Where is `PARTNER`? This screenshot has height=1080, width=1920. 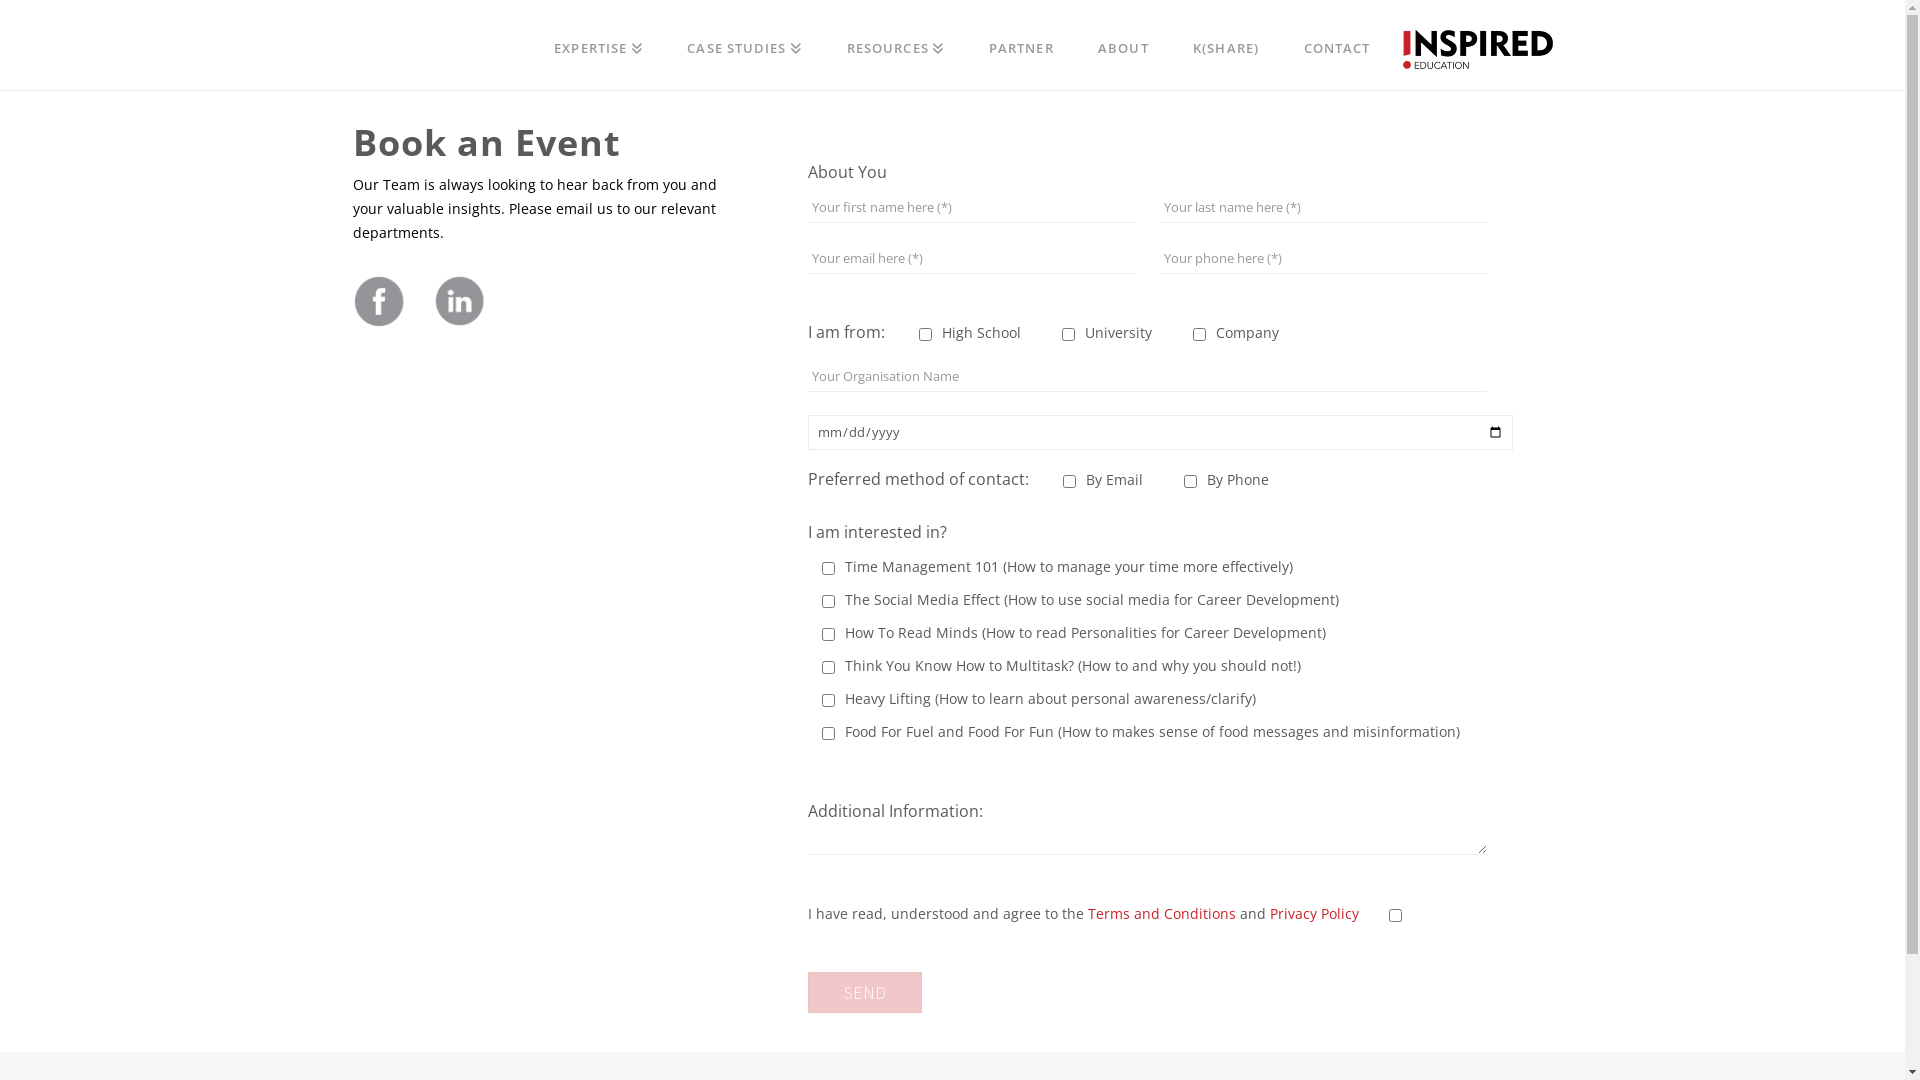
PARTNER is located at coordinates (1022, 45).